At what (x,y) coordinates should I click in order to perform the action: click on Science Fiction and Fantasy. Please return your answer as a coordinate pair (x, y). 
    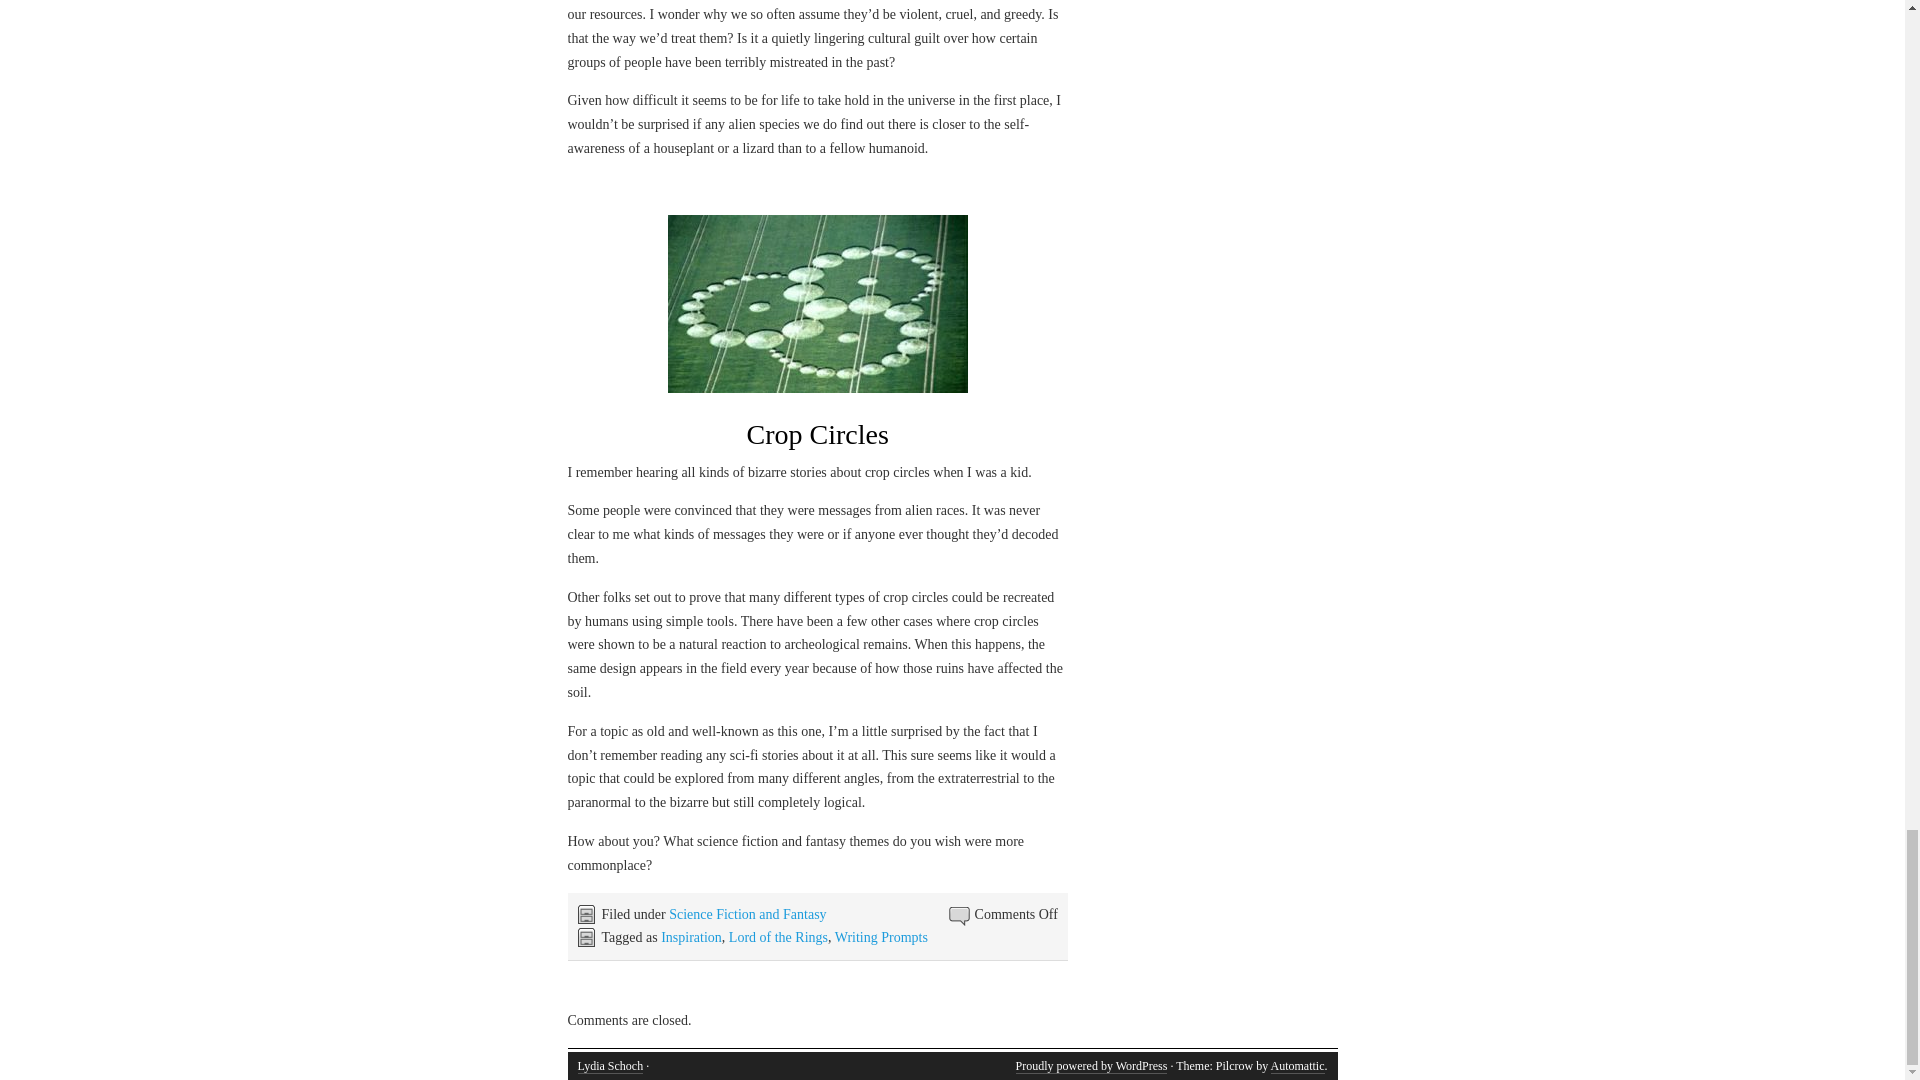
    Looking at the image, I should click on (746, 914).